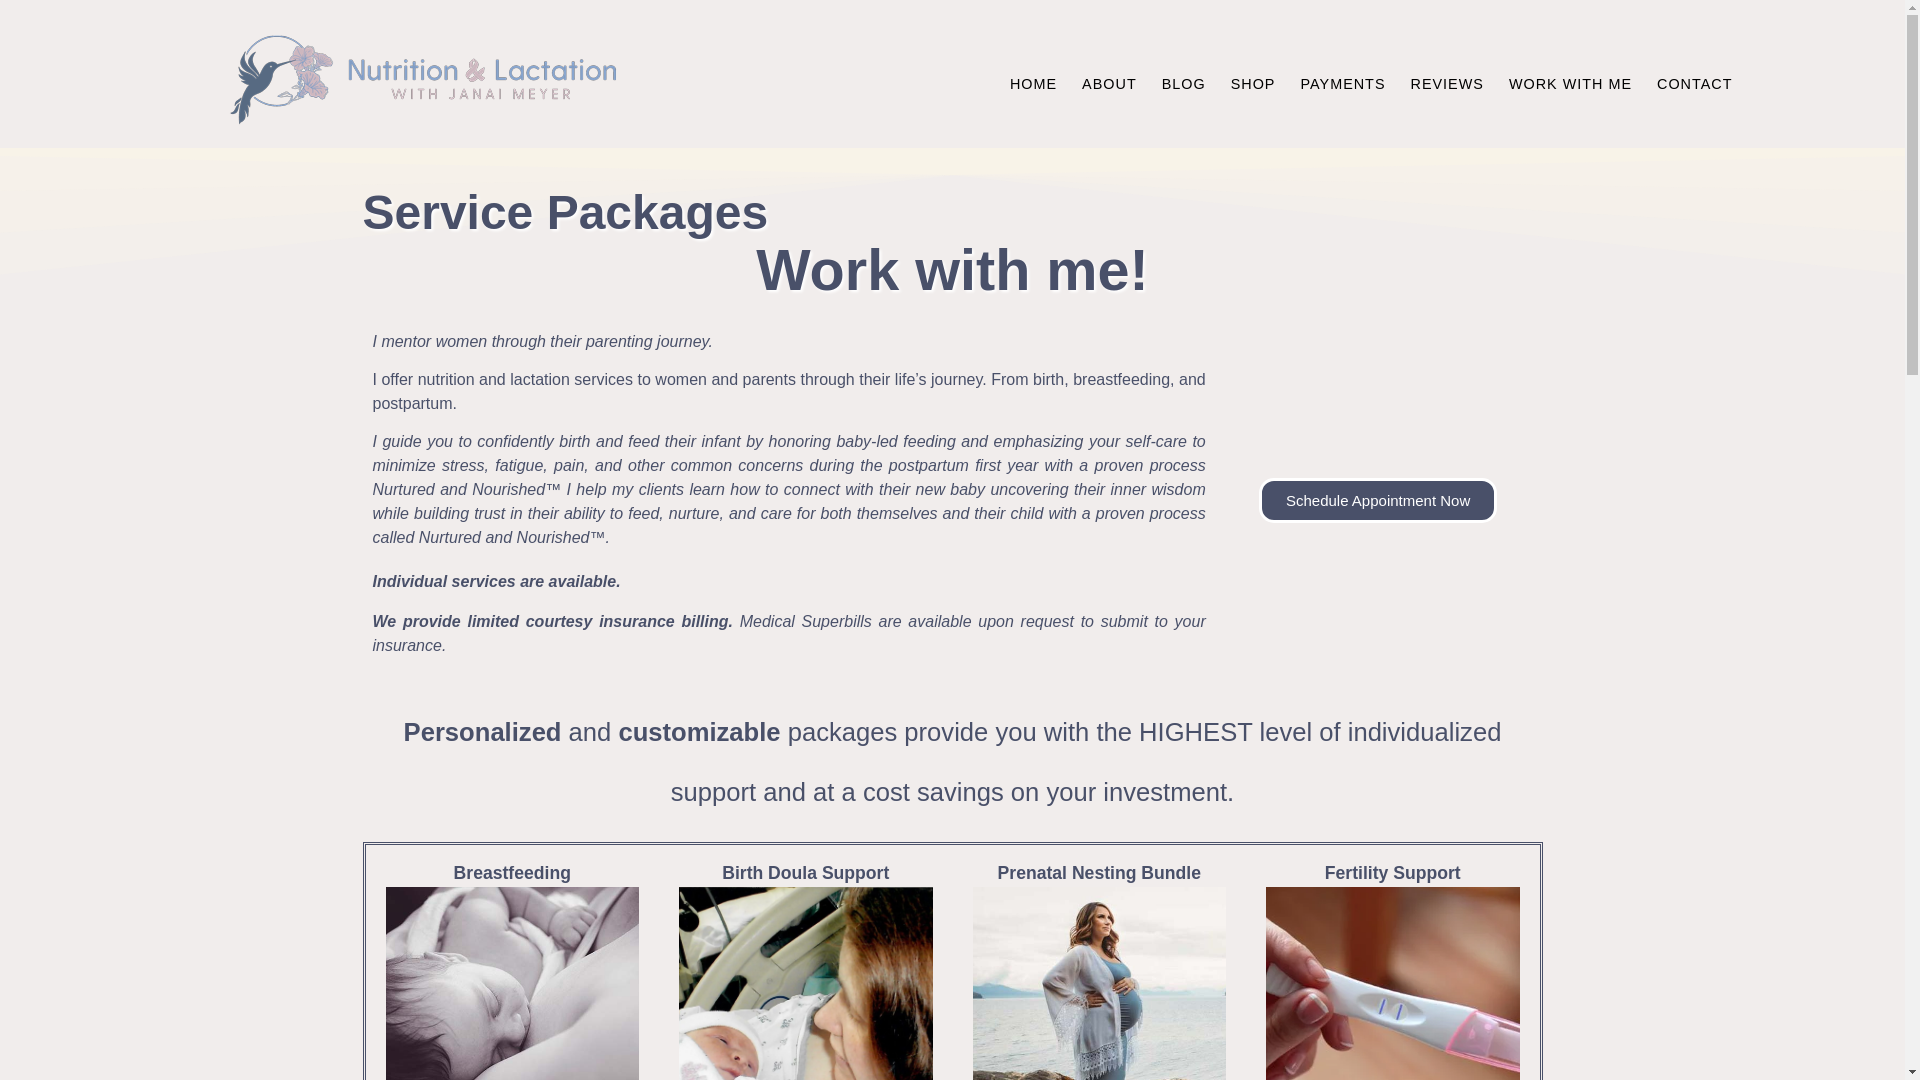 This screenshot has height=1080, width=1920. Describe the element at coordinates (1184, 84) in the screenshot. I see `Nutrition and Lactation Blog` at that location.